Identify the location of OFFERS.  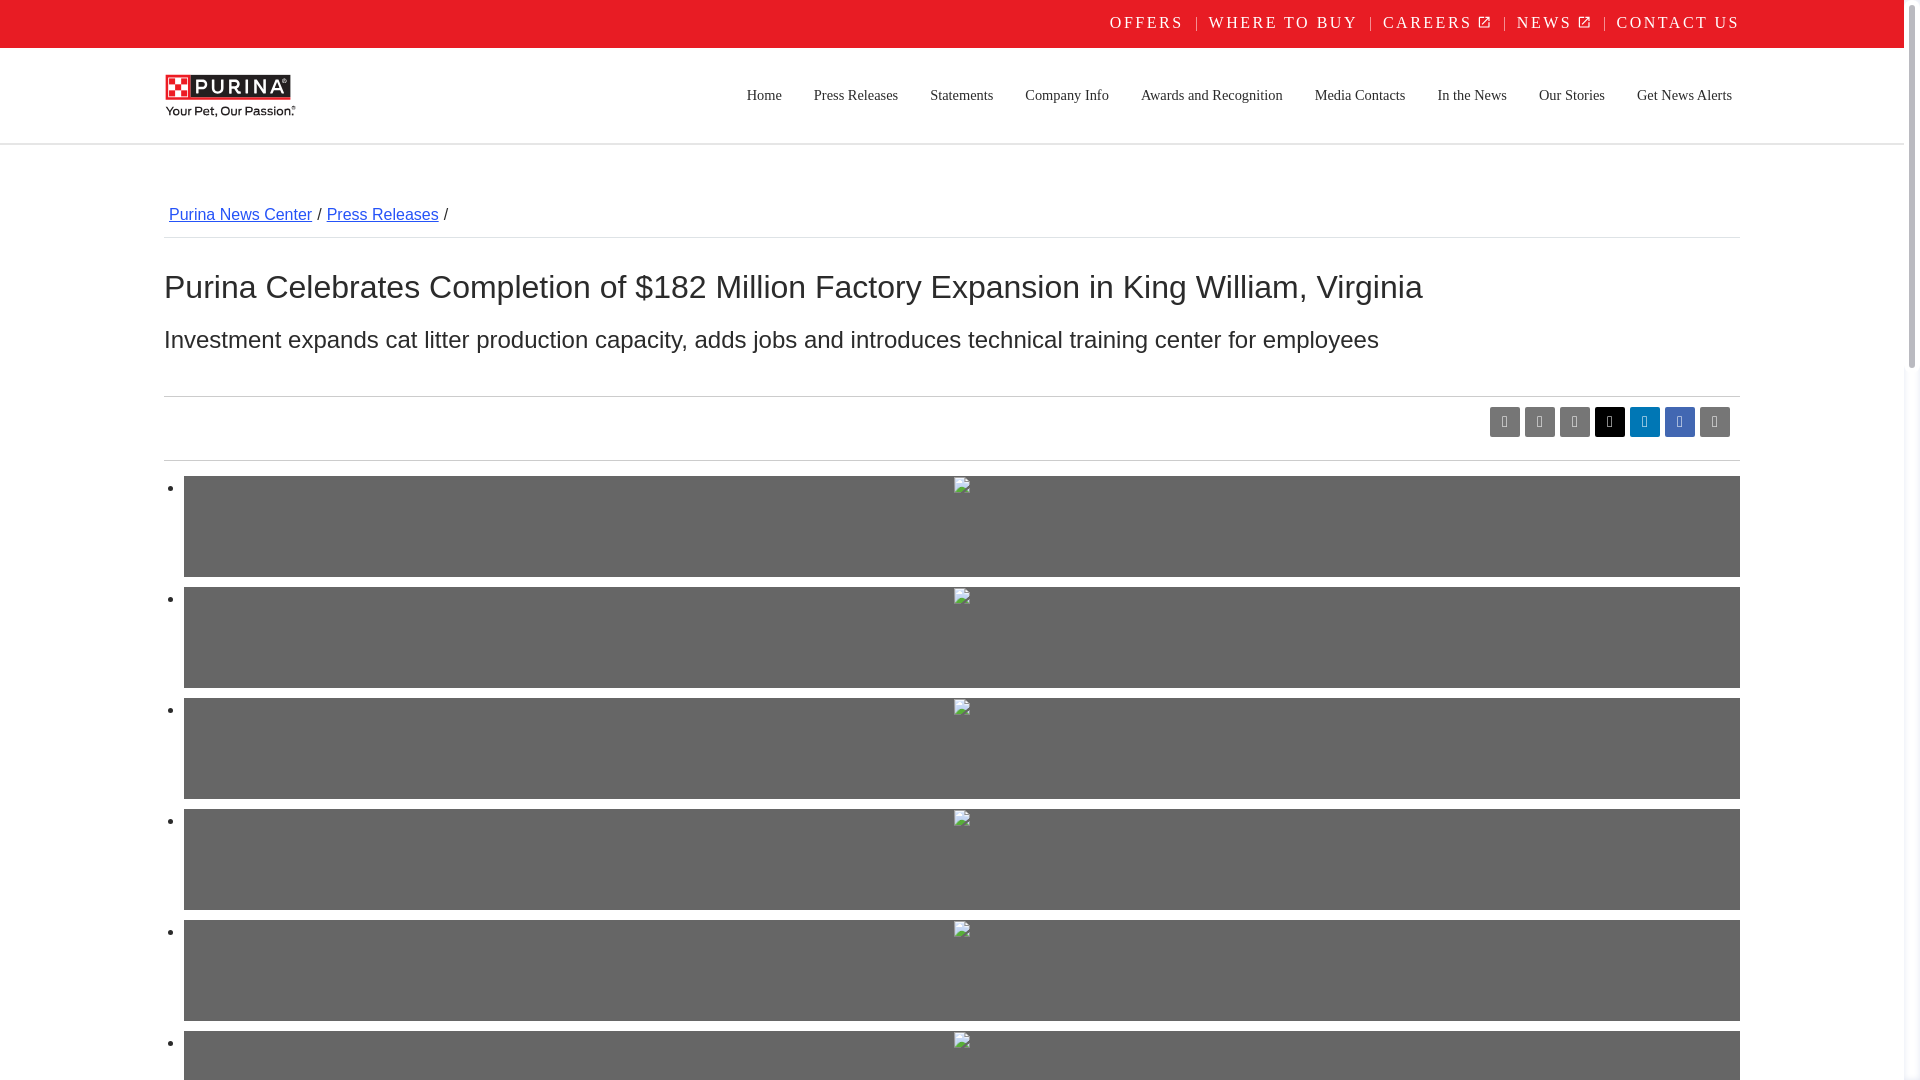
(1147, 23).